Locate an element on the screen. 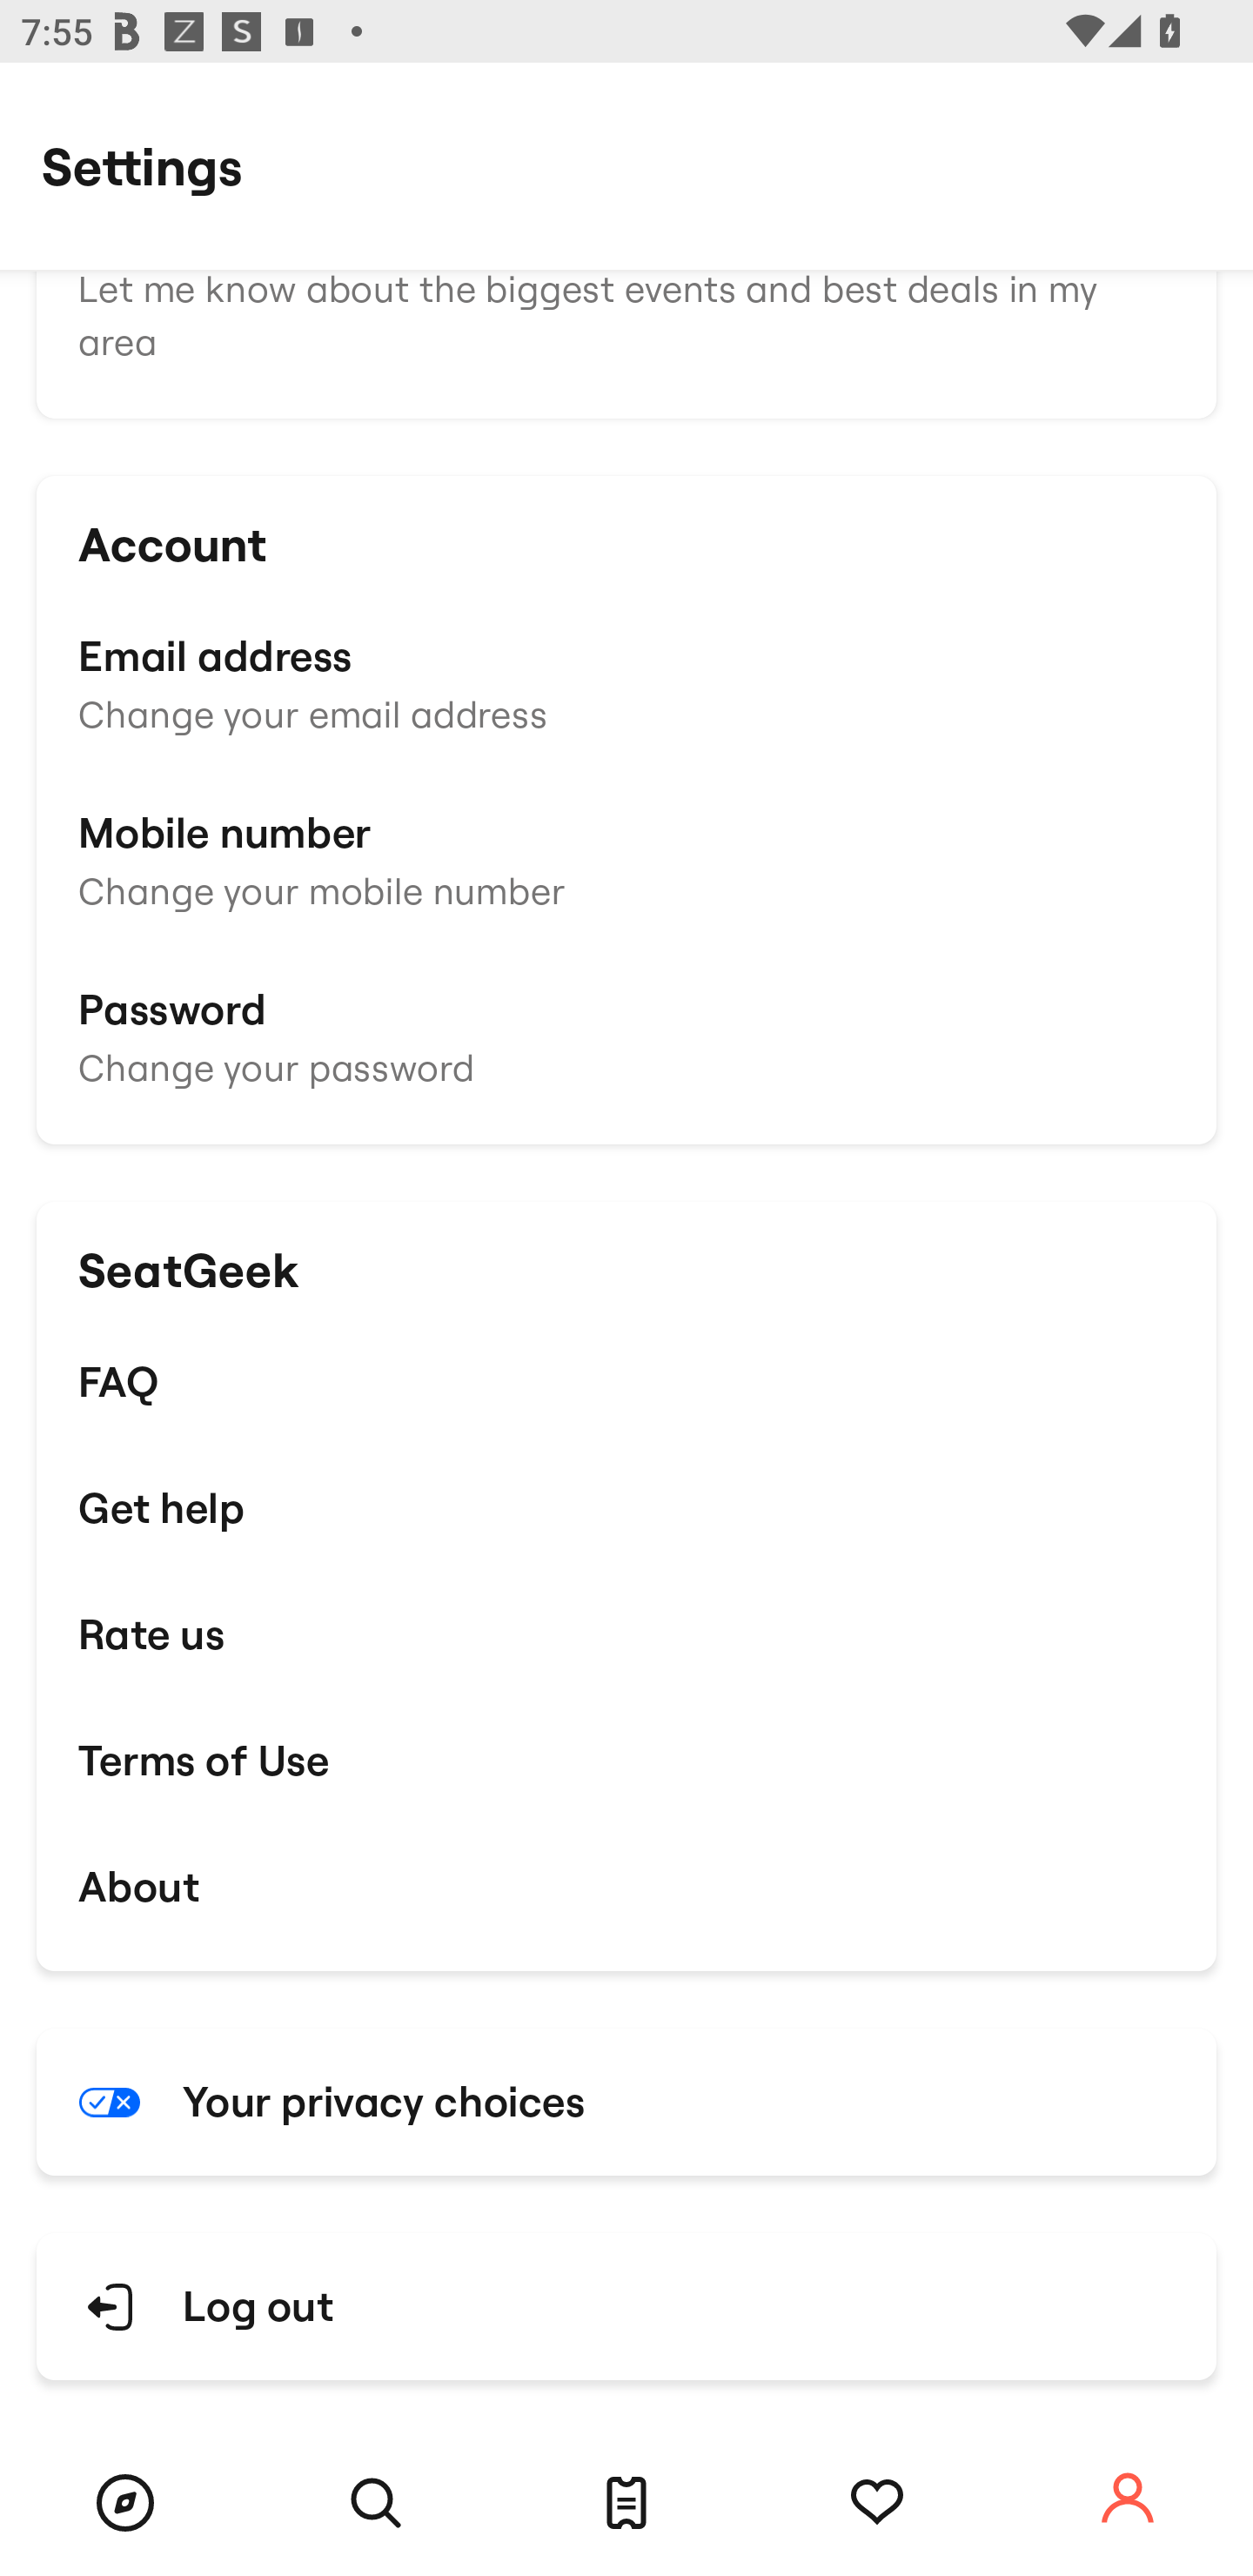 This screenshot has height=2576, width=1253. Terms of Use is located at coordinates (626, 1760).